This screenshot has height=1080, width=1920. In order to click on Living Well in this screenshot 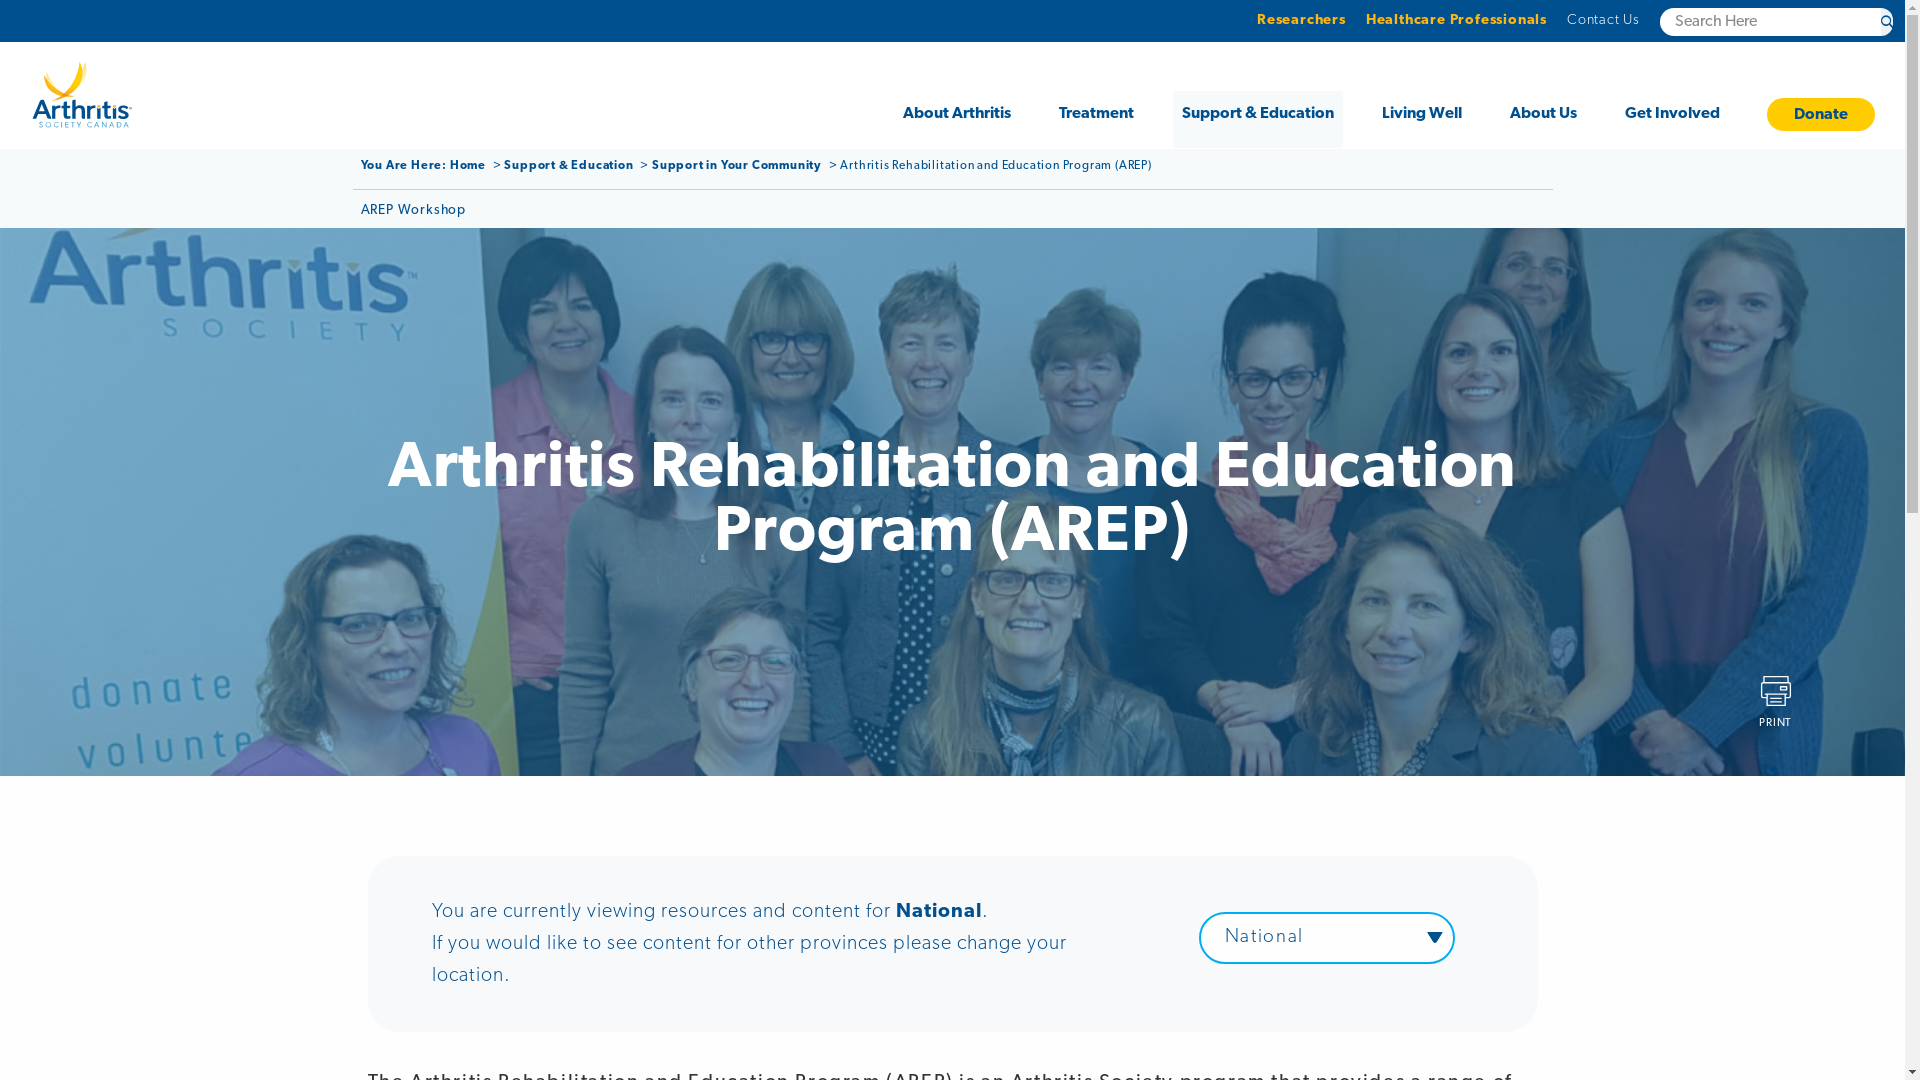, I will do `click(1422, 120)`.